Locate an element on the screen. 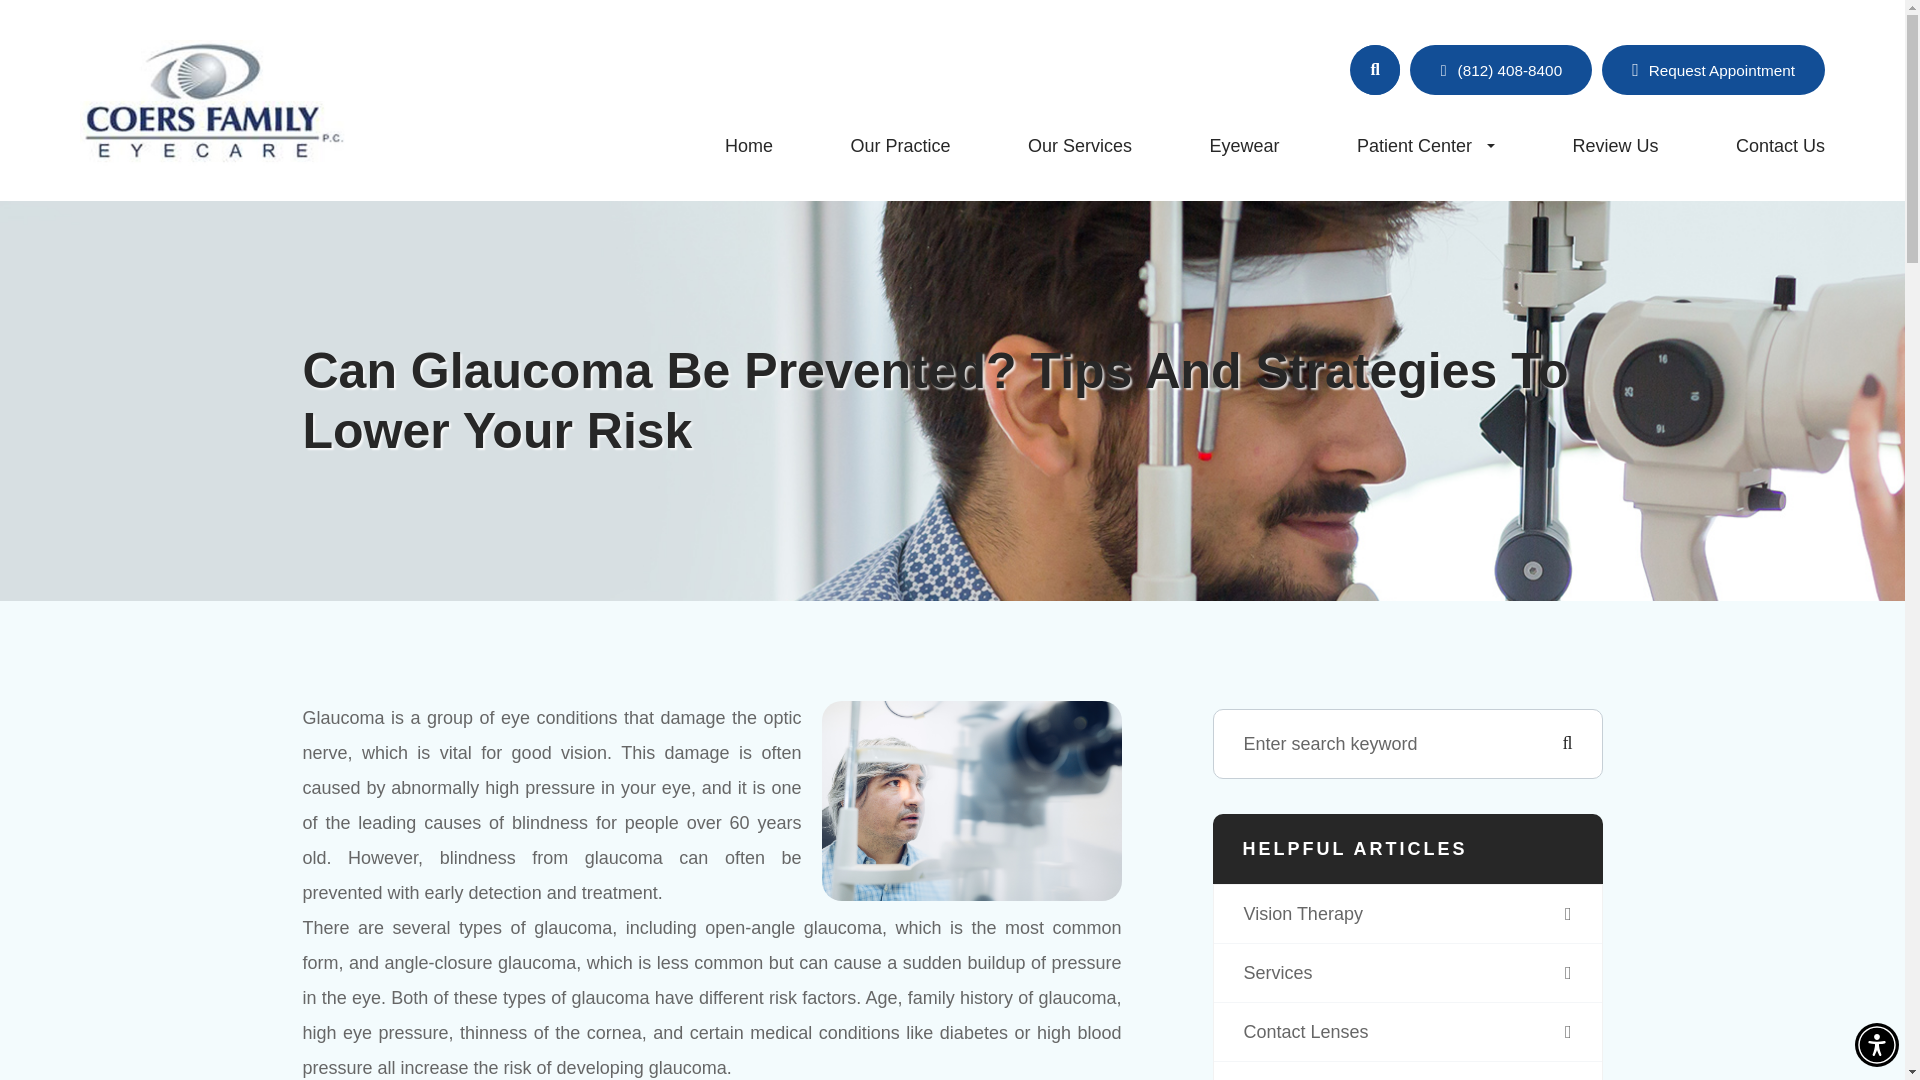  Our Services is located at coordinates (1080, 146).